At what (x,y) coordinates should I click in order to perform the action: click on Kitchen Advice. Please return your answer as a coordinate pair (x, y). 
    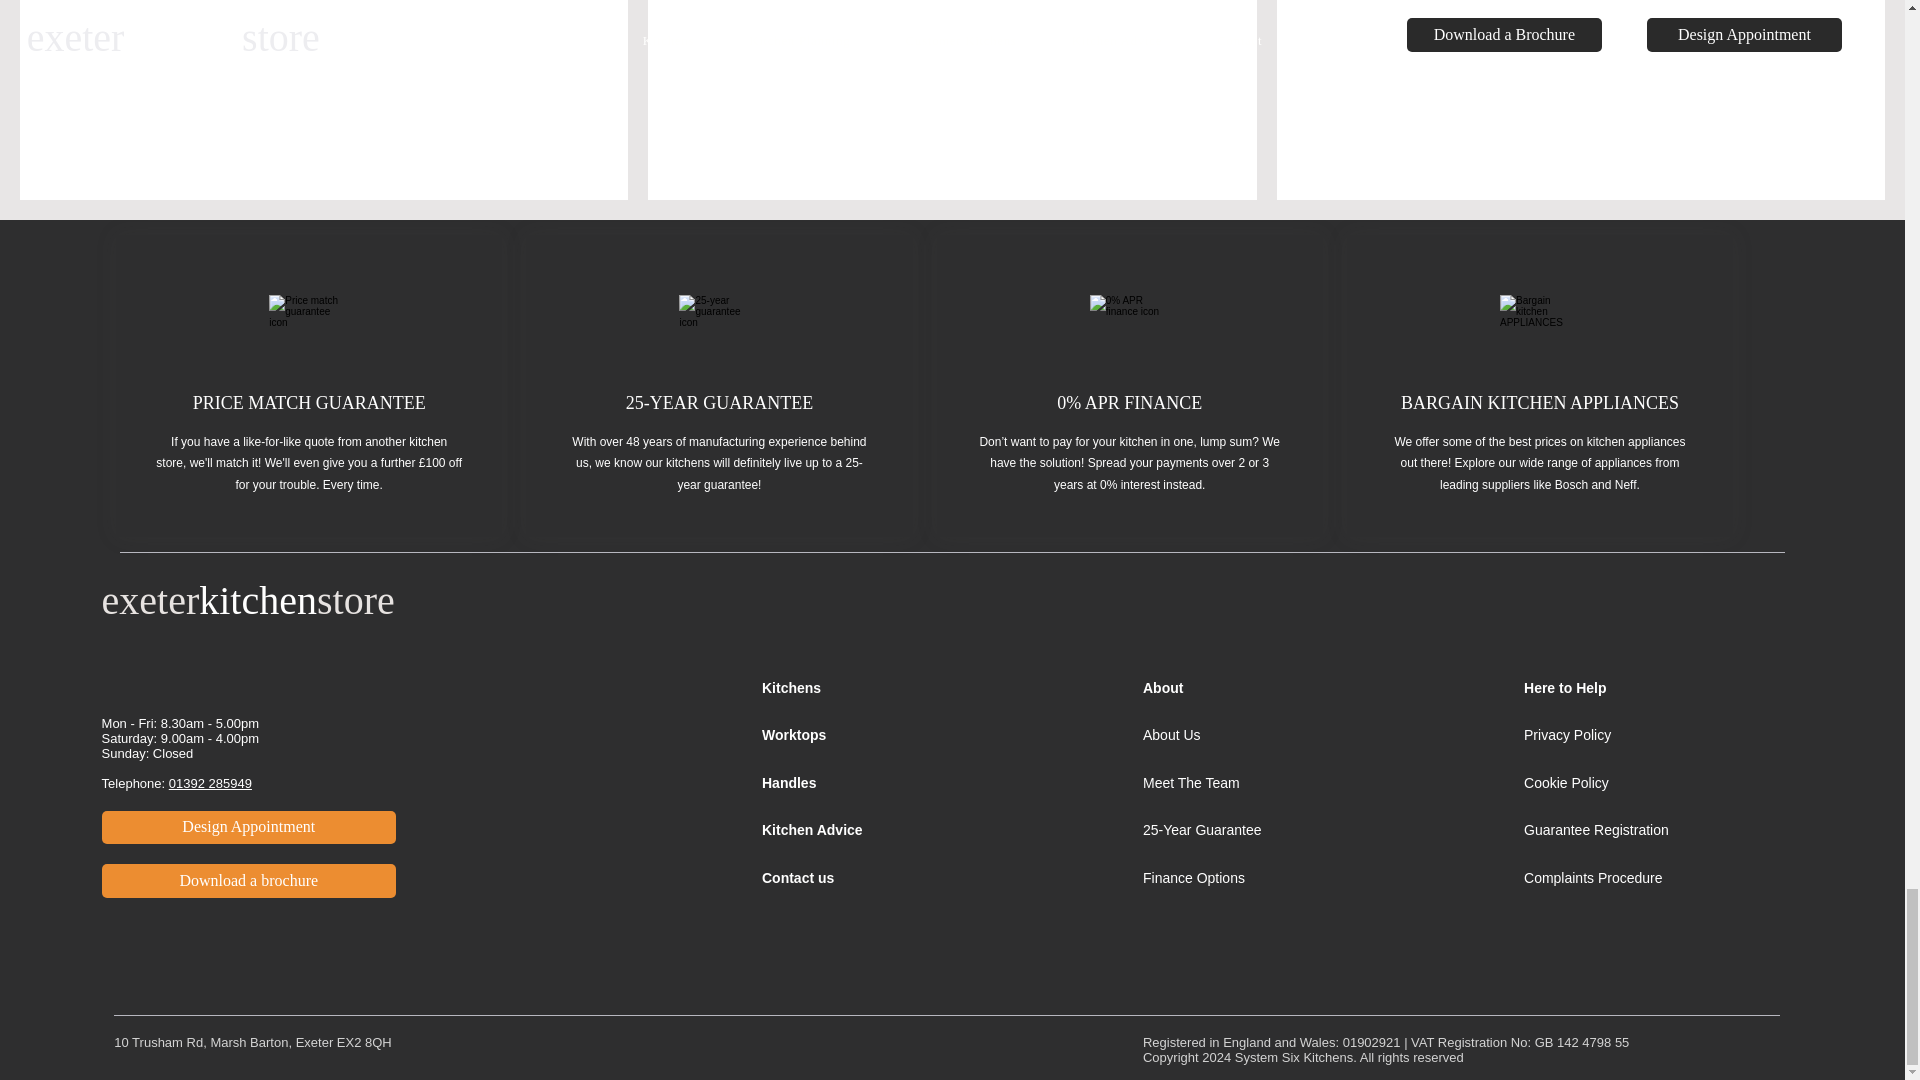
    Looking at the image, I should click on (812, 830).